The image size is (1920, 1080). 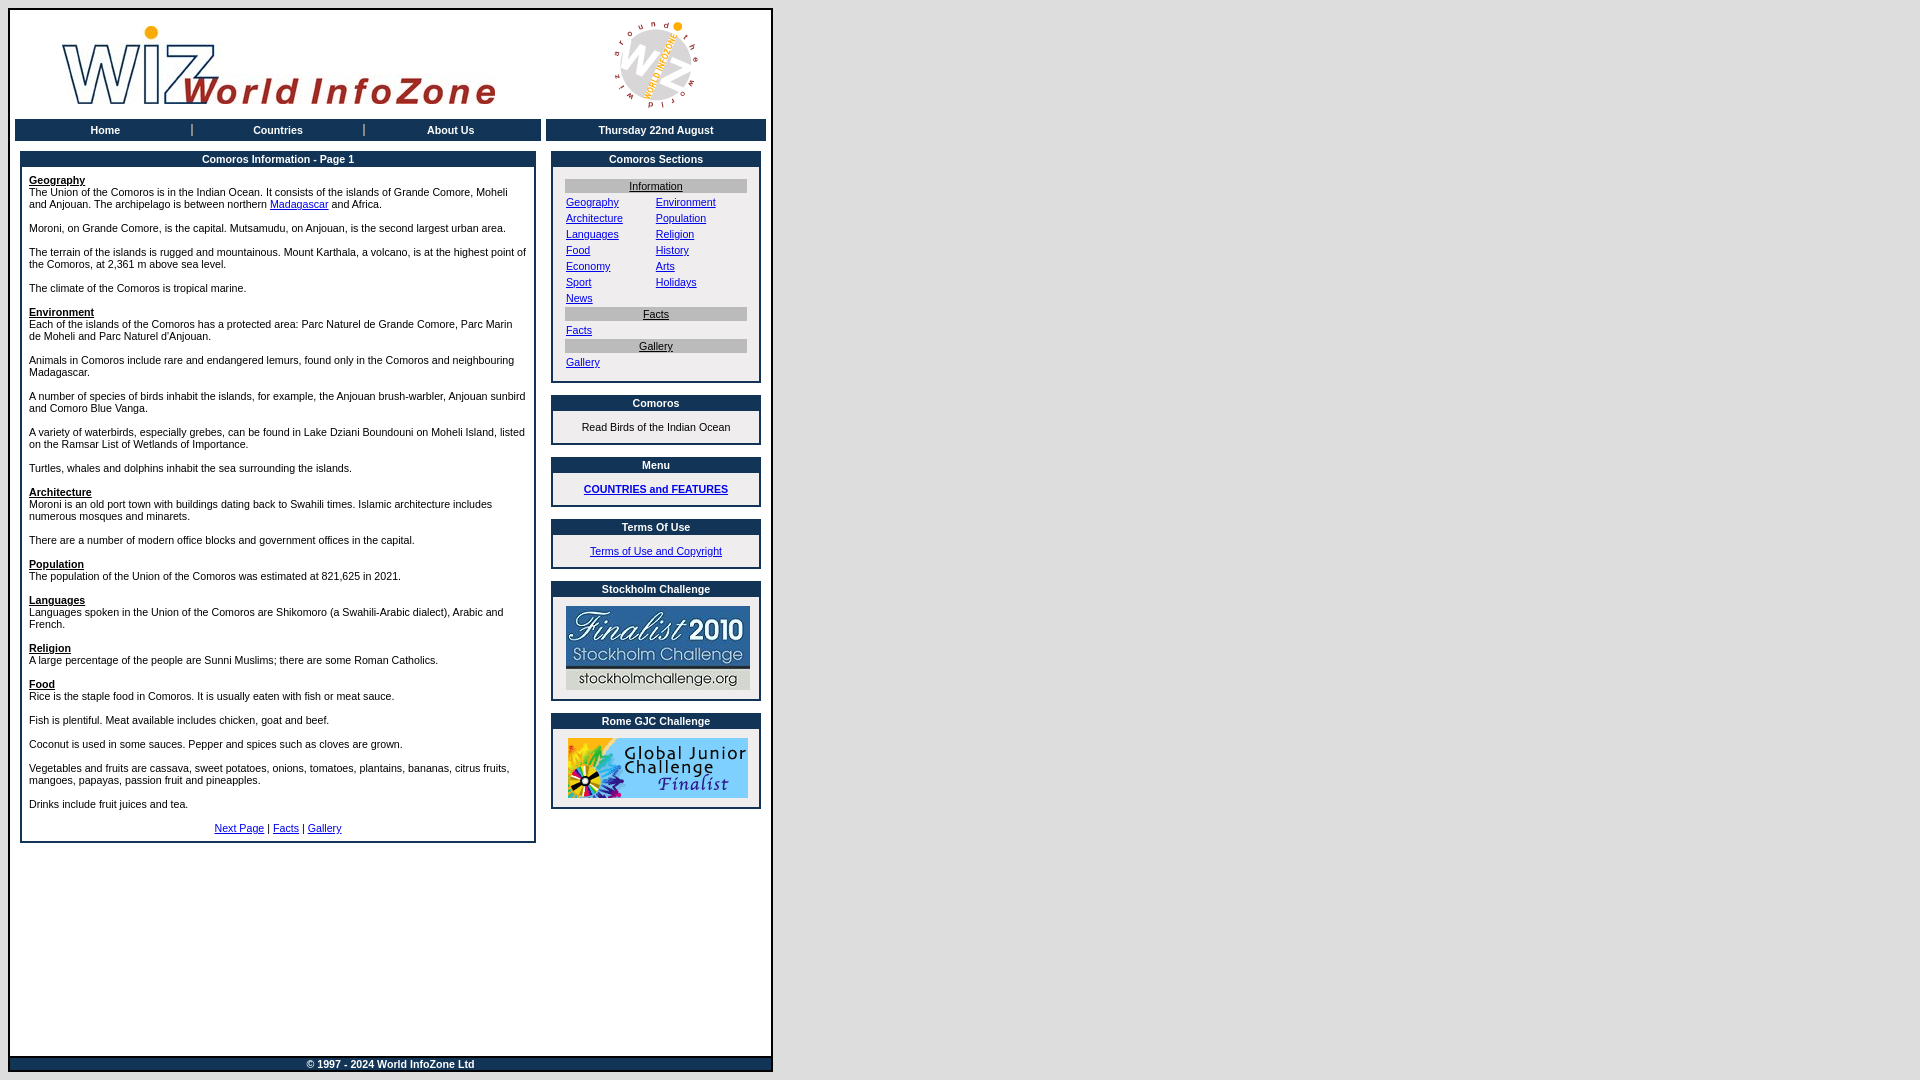 What do you see at coordinates (299, 203) in the screenshot?
I see `Madagascar` at bounding box center [299, 203].